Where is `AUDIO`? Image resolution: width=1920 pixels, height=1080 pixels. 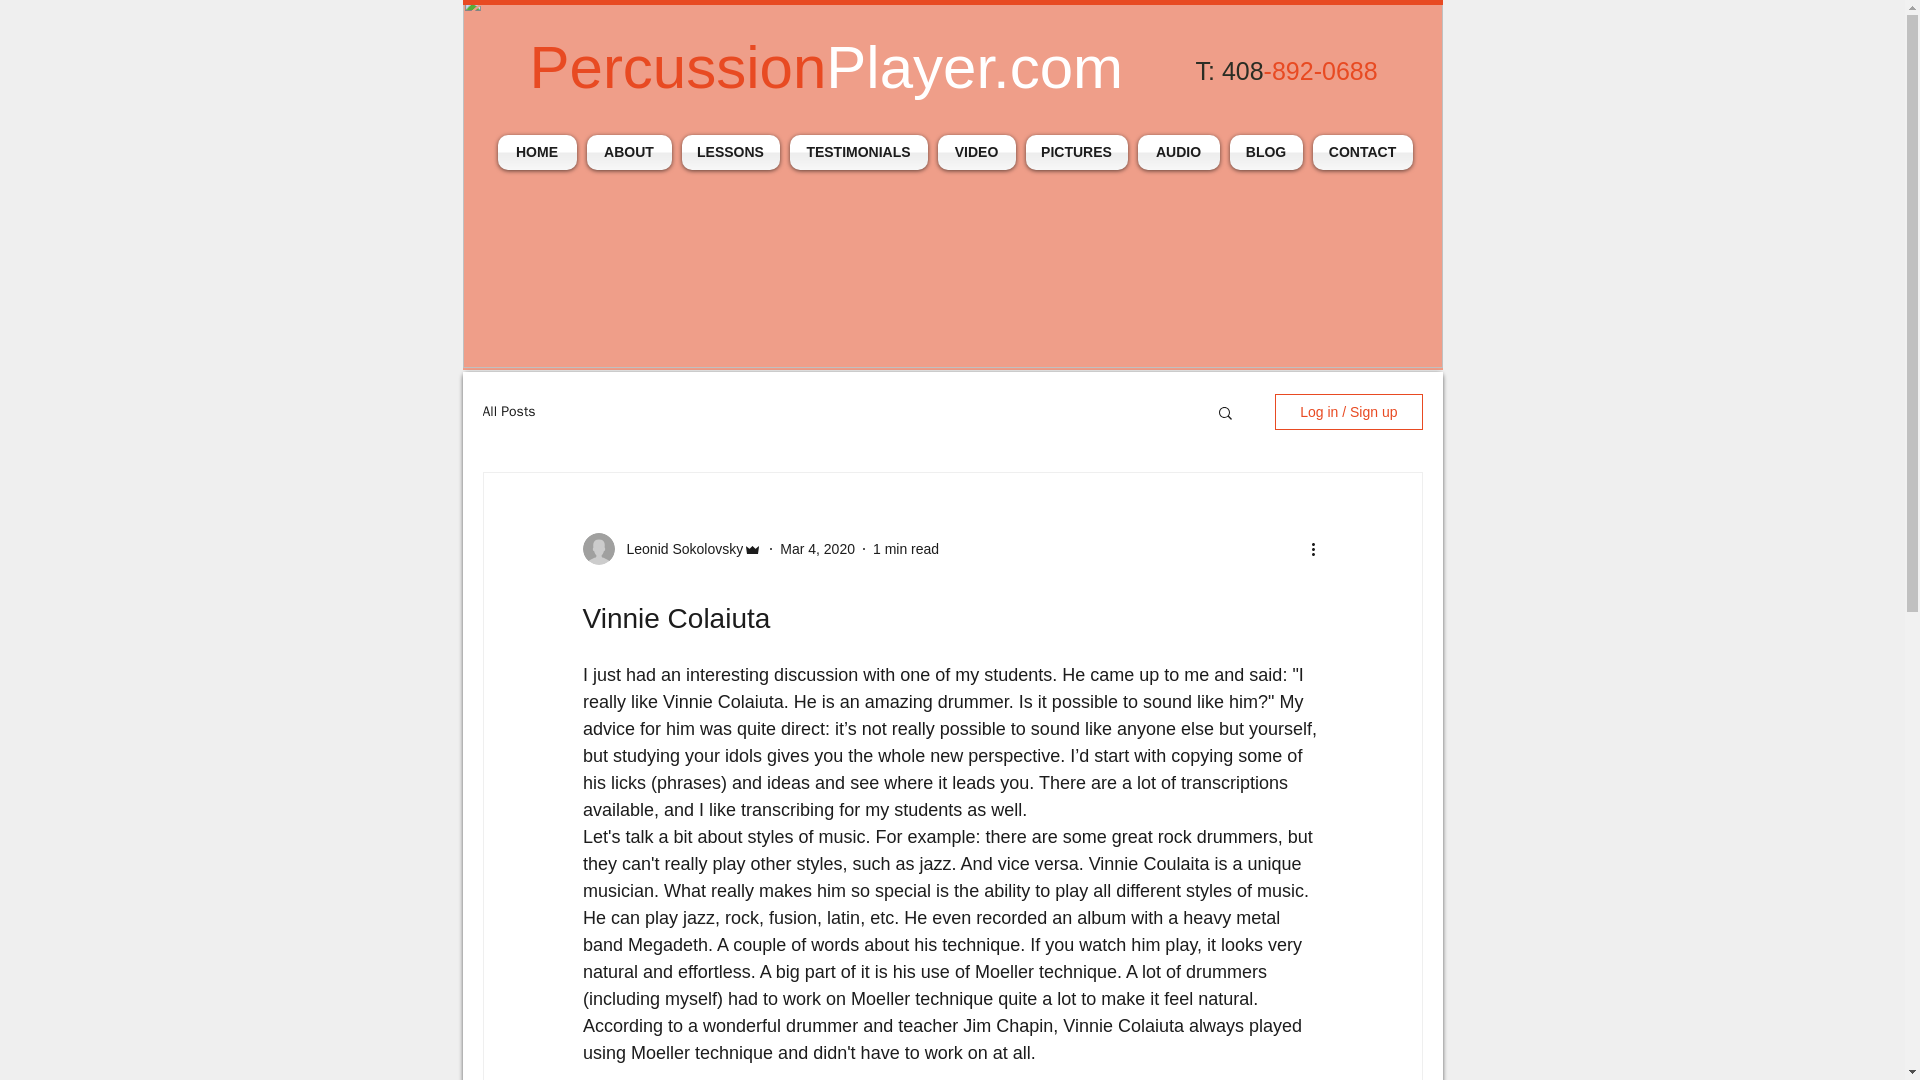 AUDIO is located at coordinates (1178, 152).